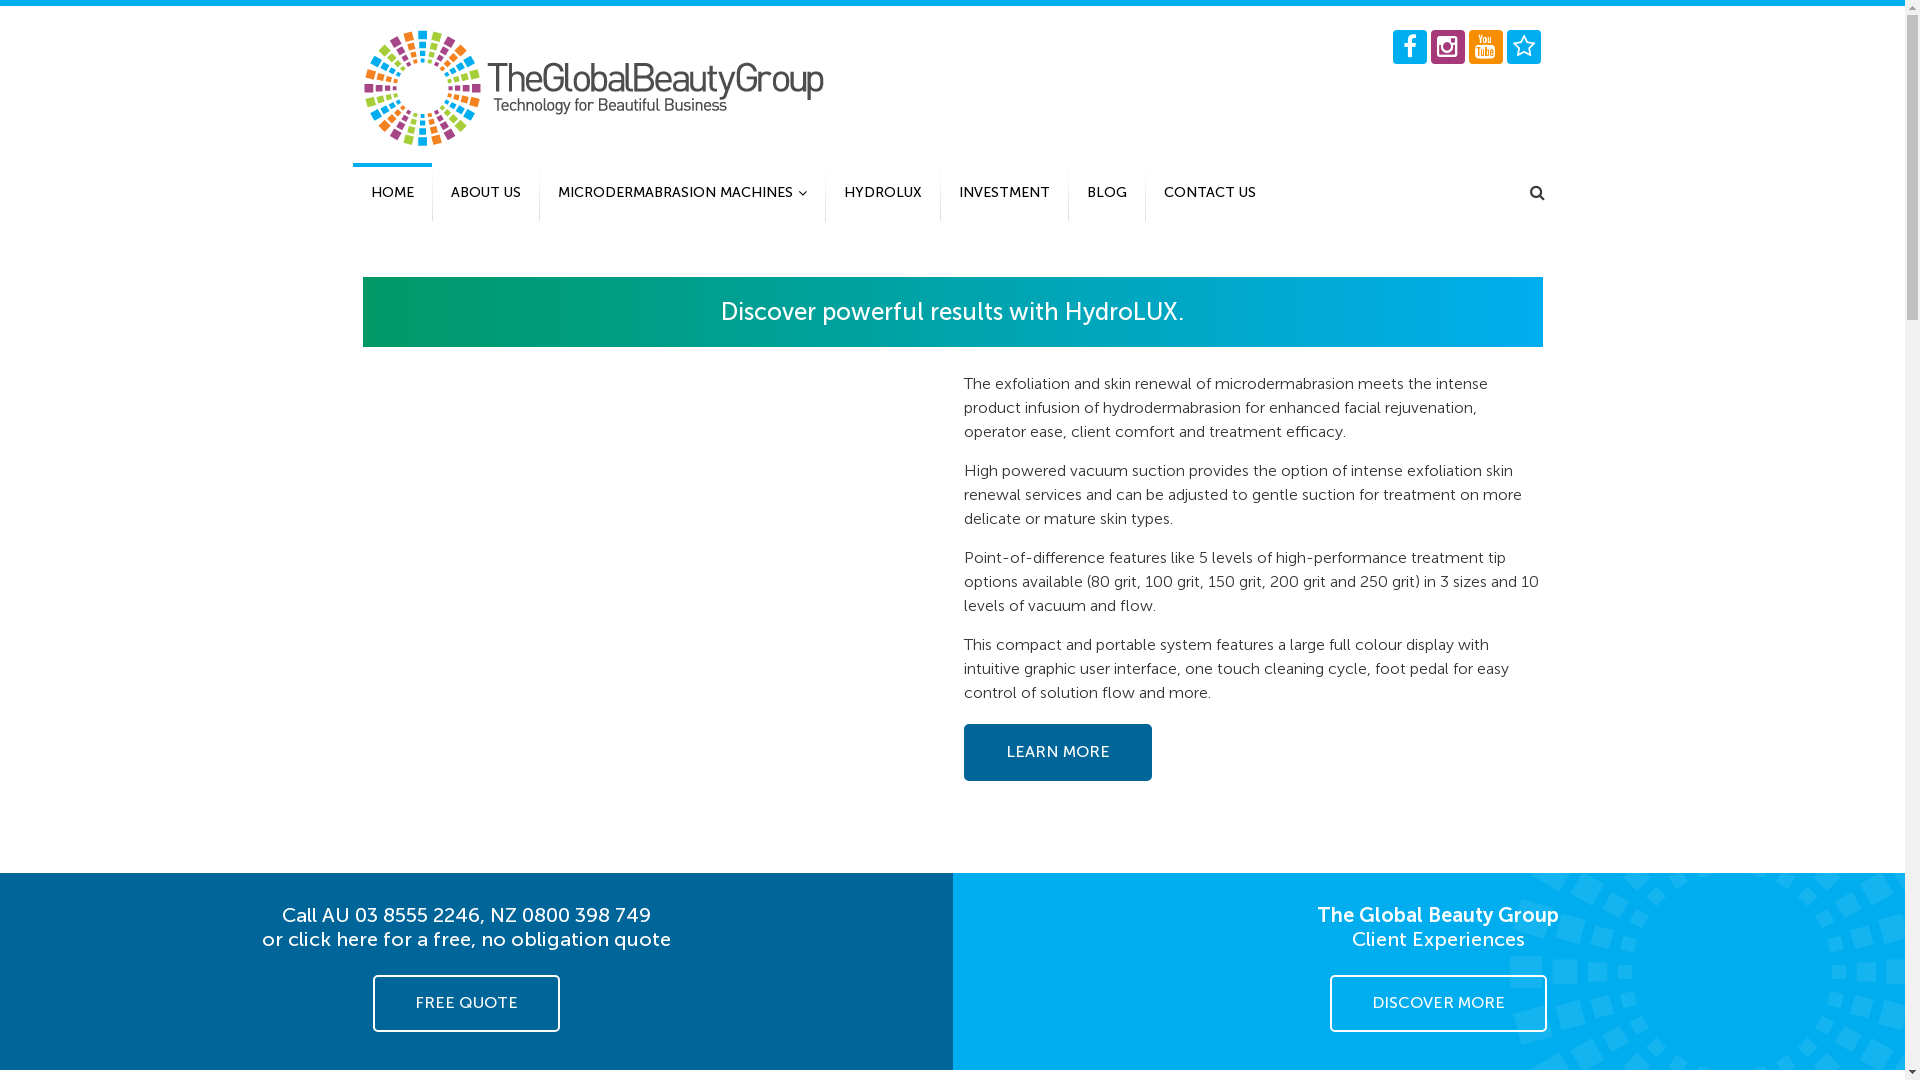  Describe the element at coordinates (1438, 1004) in the screenshot. I see `DISCOVER MORE` at that location.